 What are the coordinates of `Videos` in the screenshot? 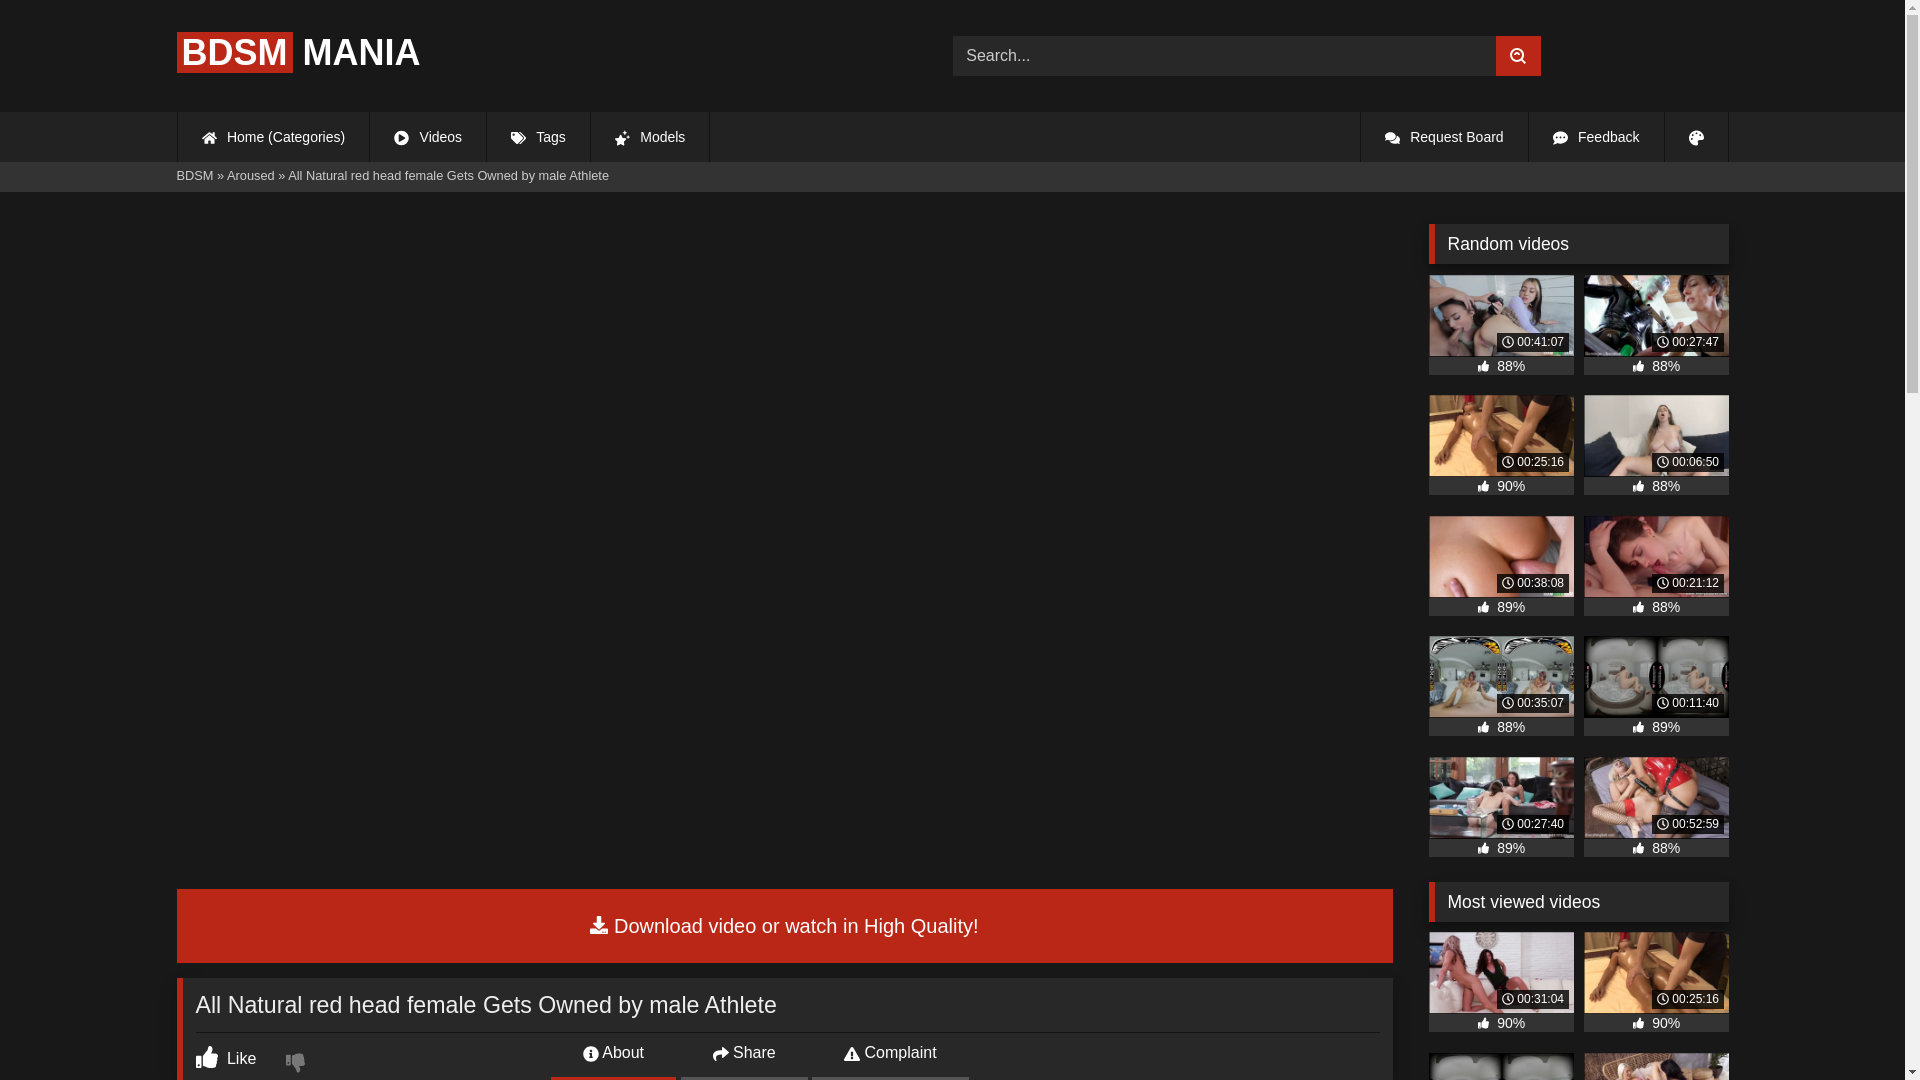 It's located at (428, 137).